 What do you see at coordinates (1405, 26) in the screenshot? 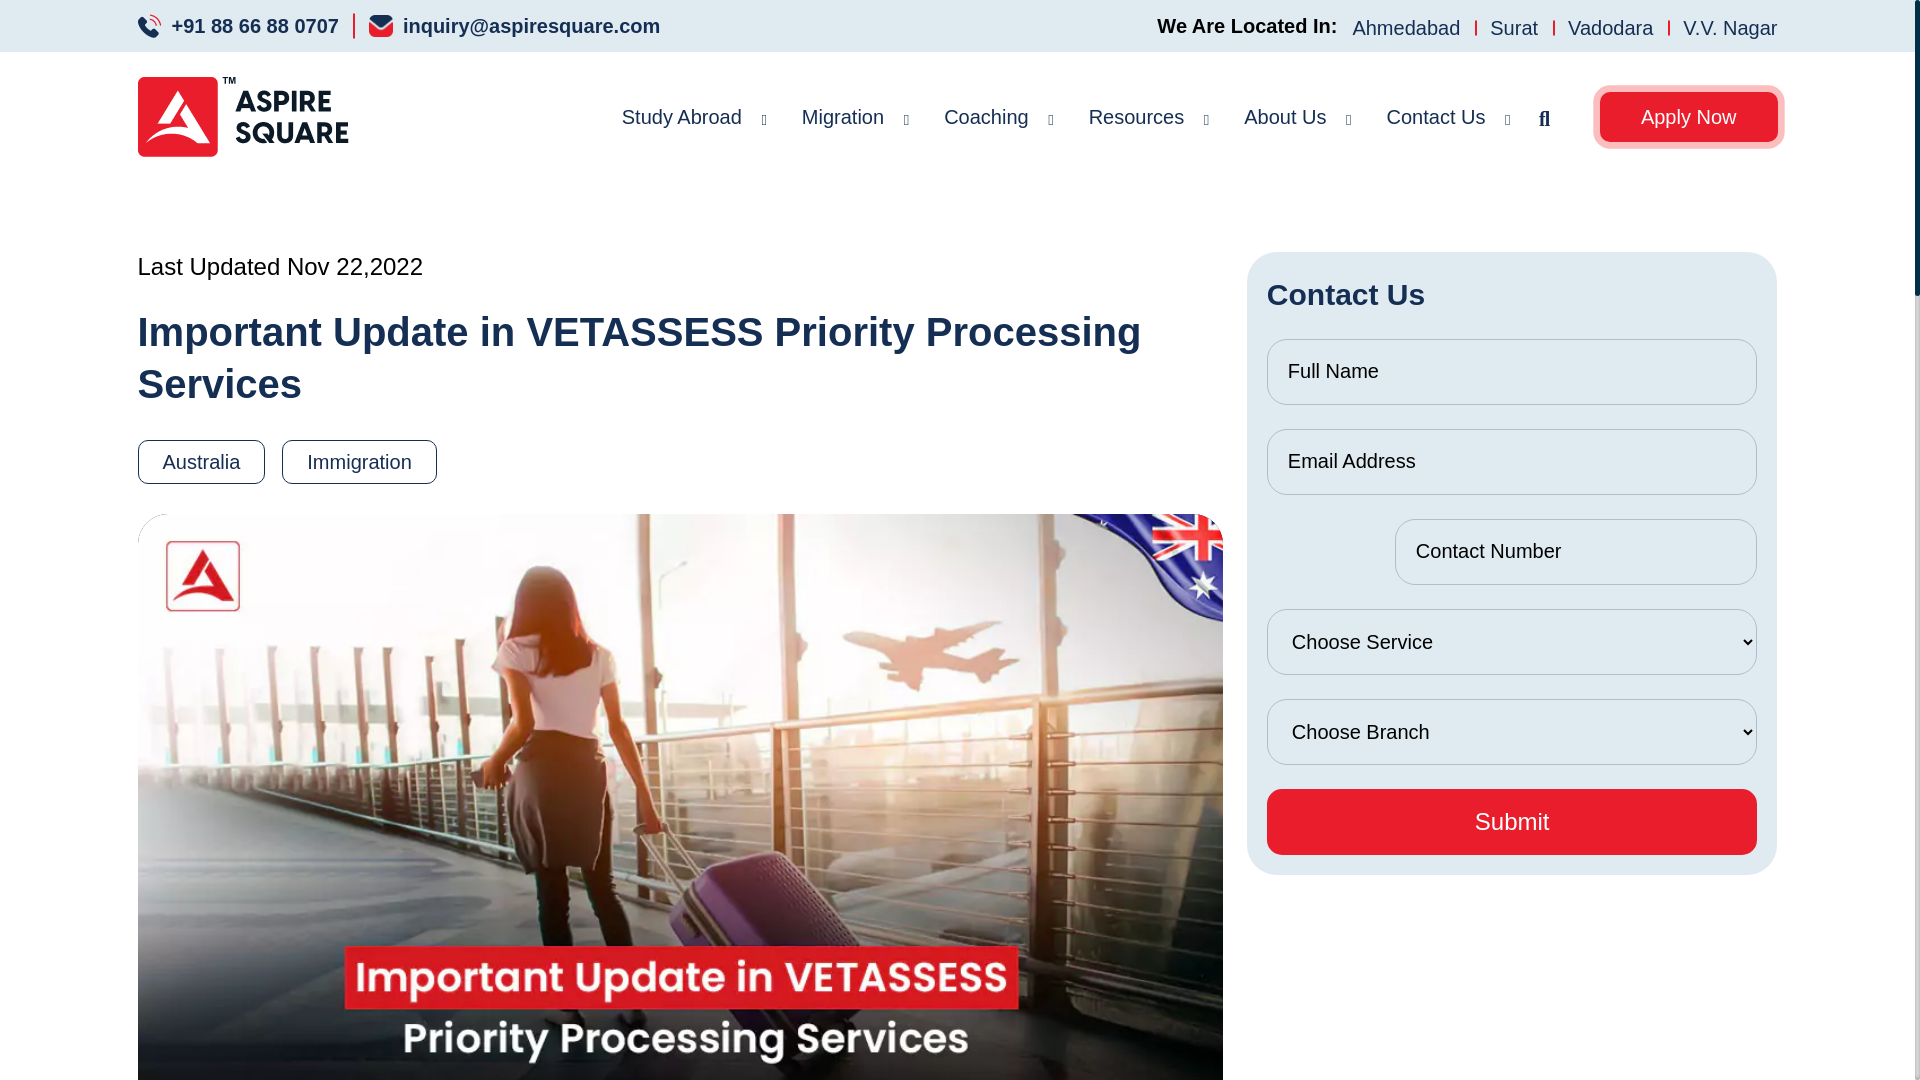
I see `Ahmedabad` at bounding box center [1405, 26].